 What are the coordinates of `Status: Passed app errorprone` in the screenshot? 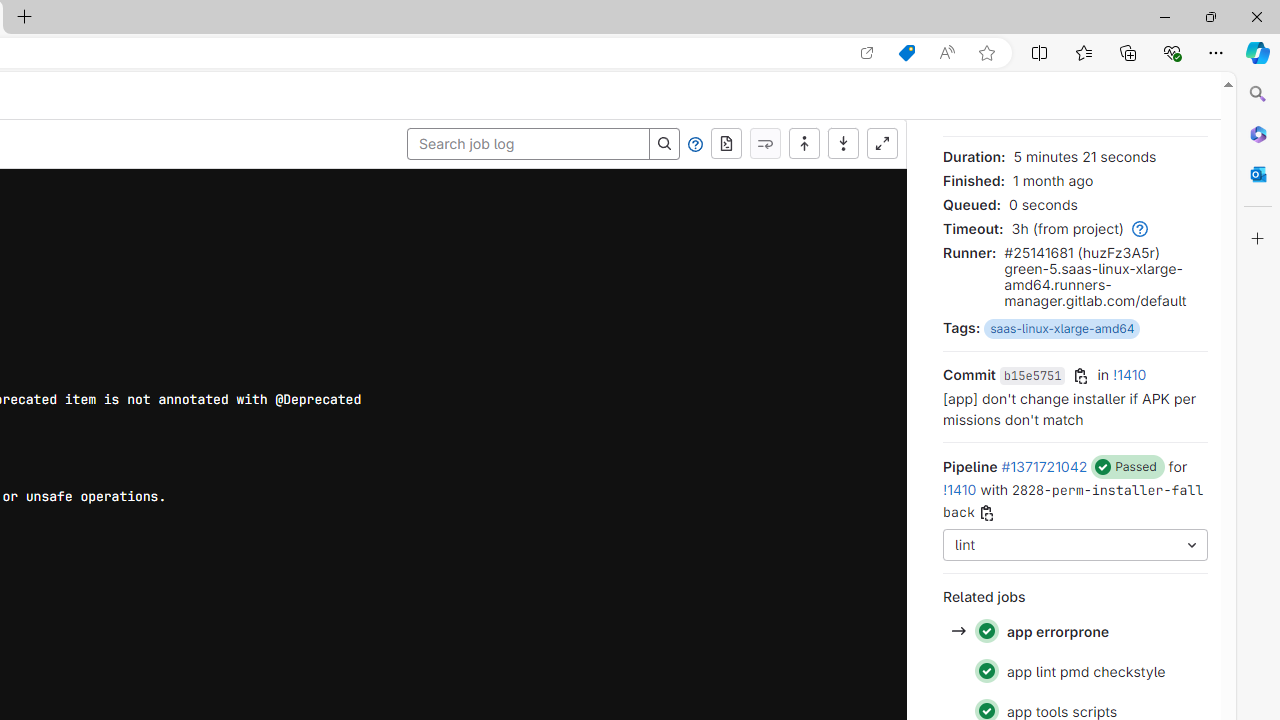 It's located at (1074, 632).